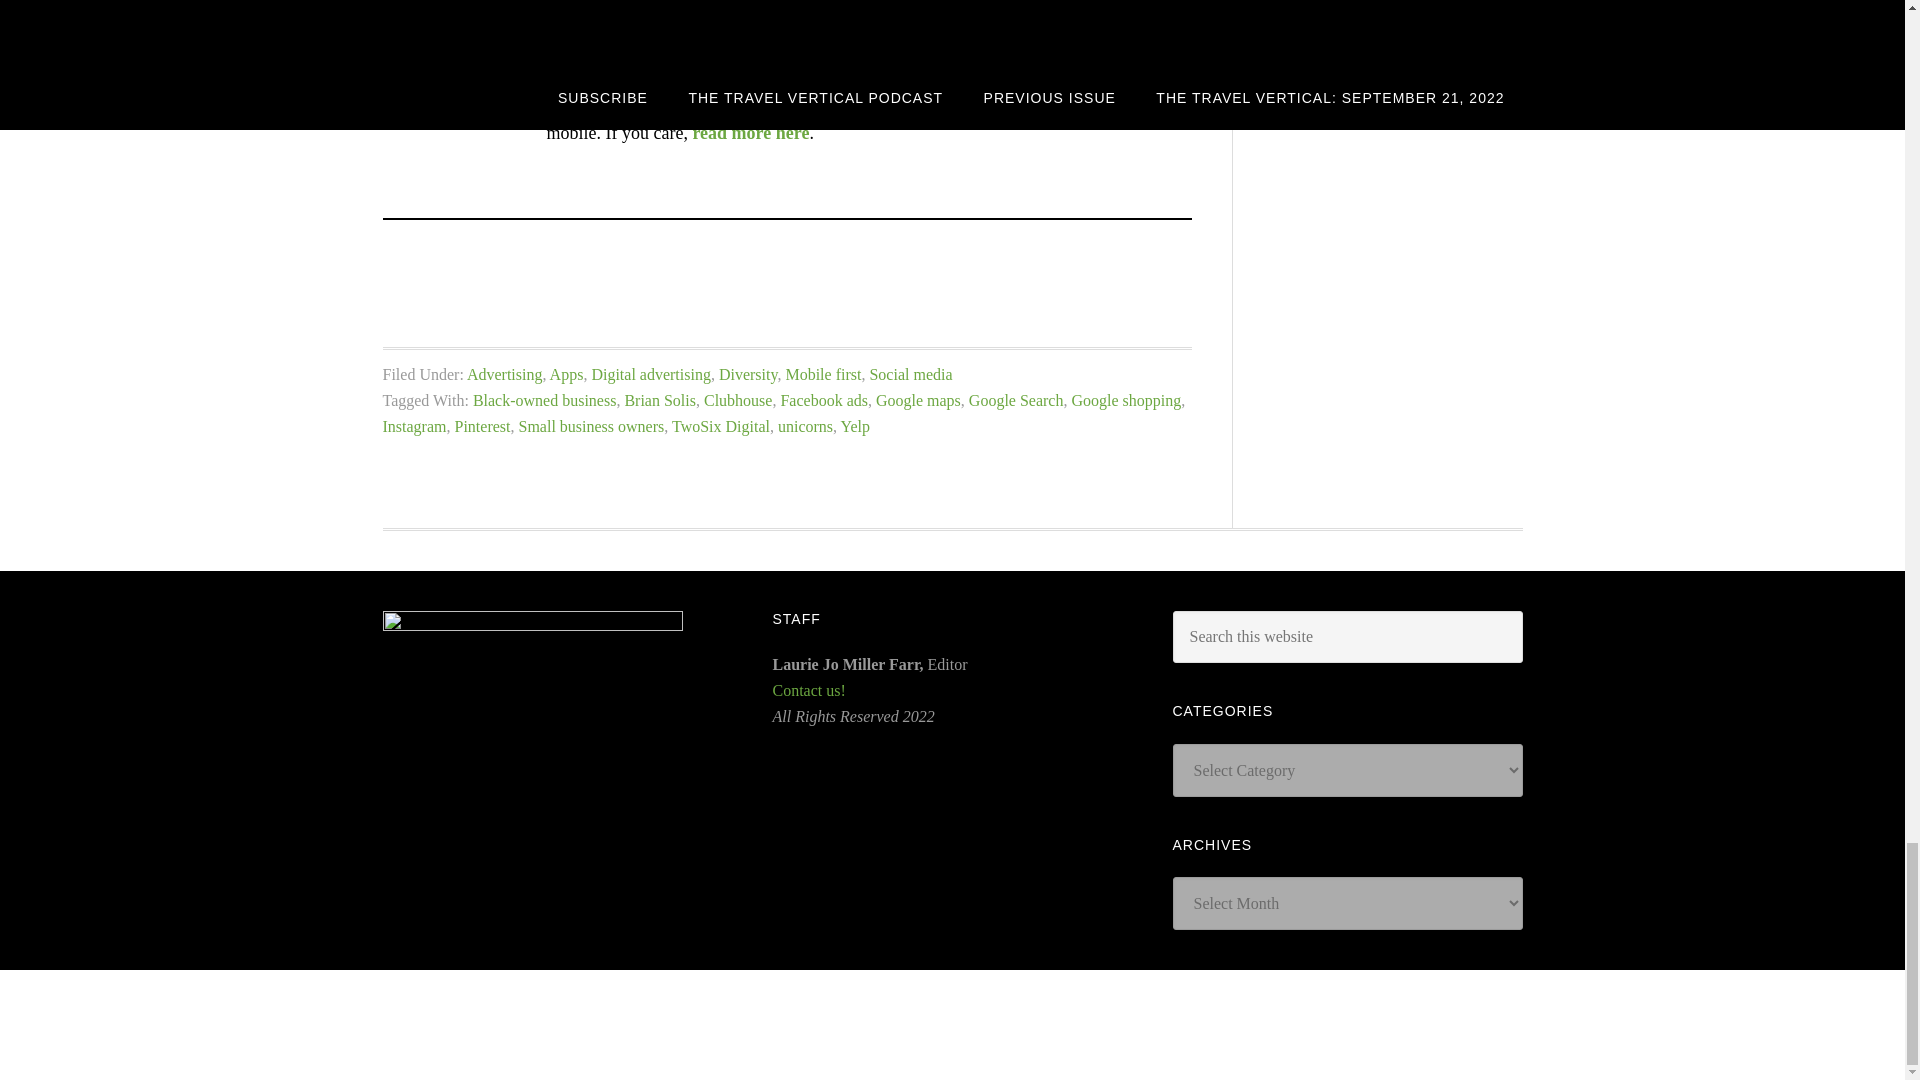  I want to click on Digital advertising, so click(650, 374).